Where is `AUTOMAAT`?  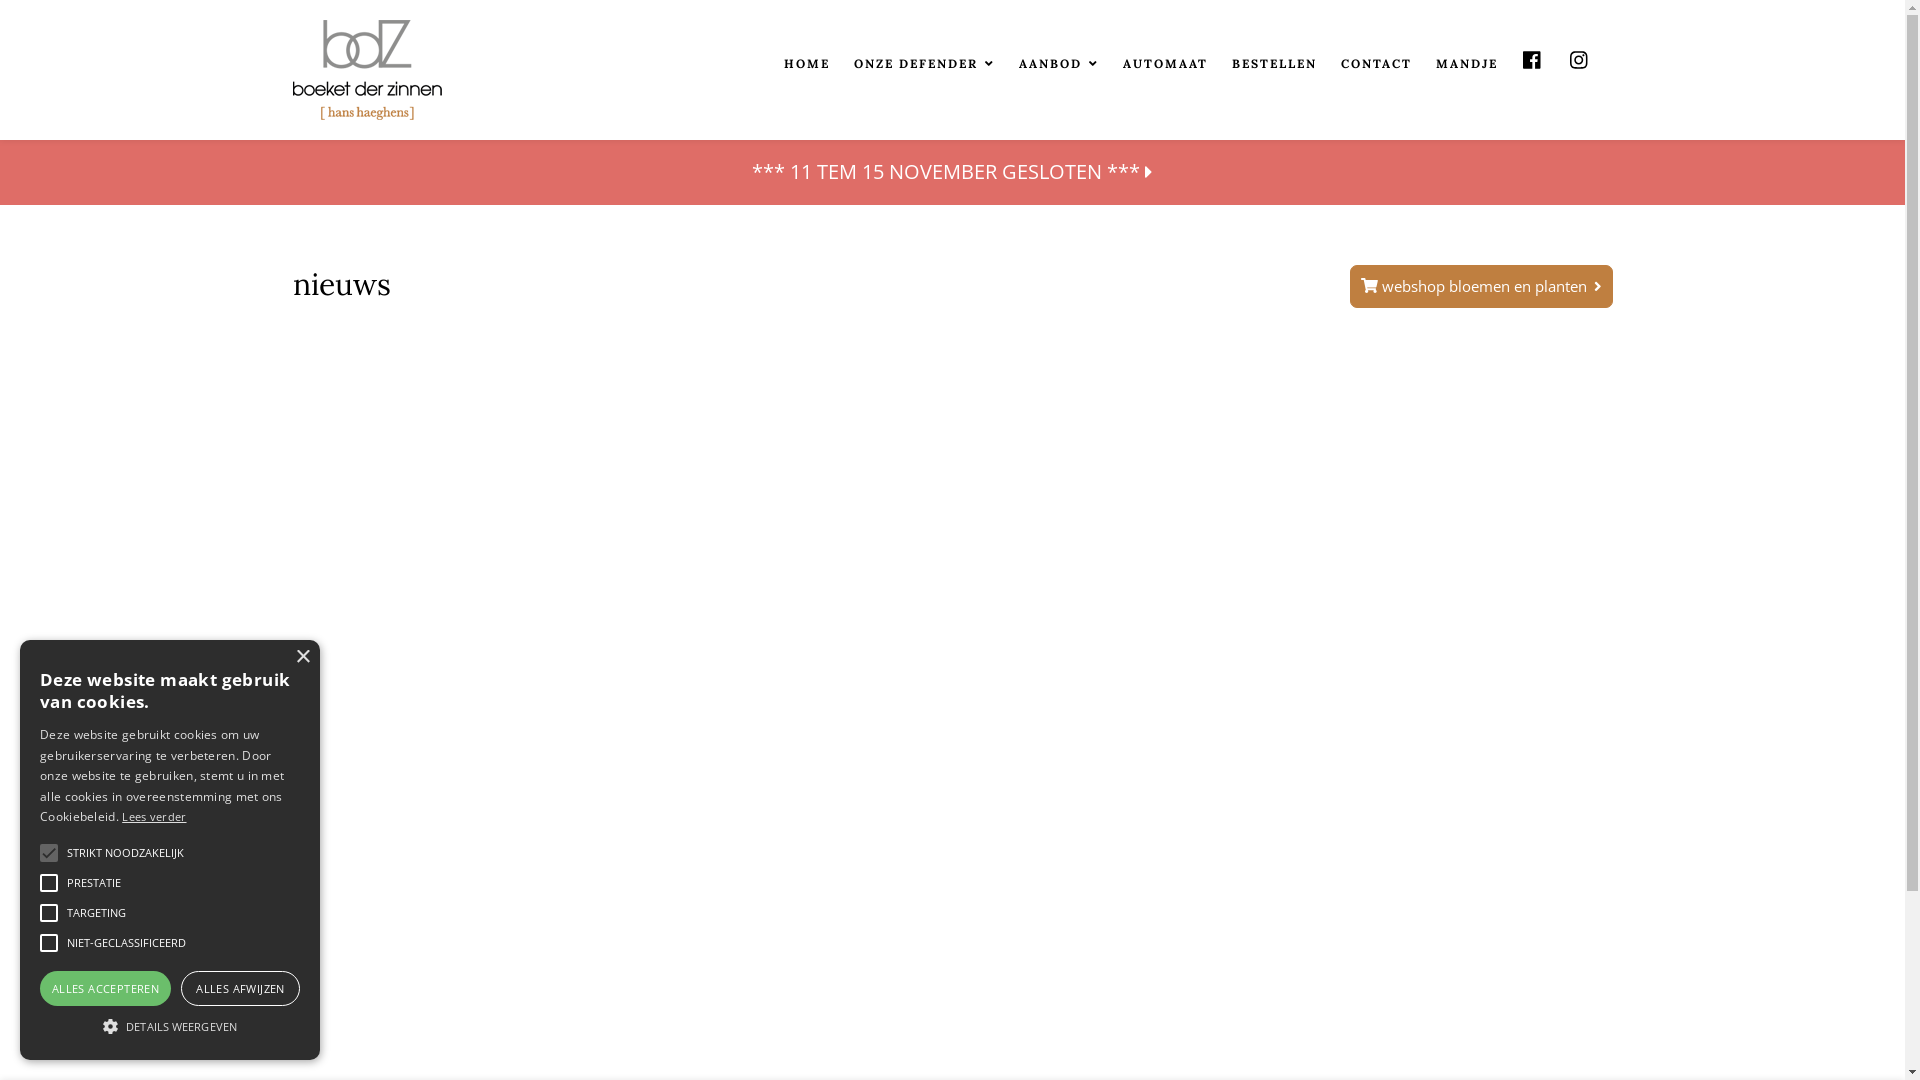
AUTOMAAT is located at coordinates (1164, 66).